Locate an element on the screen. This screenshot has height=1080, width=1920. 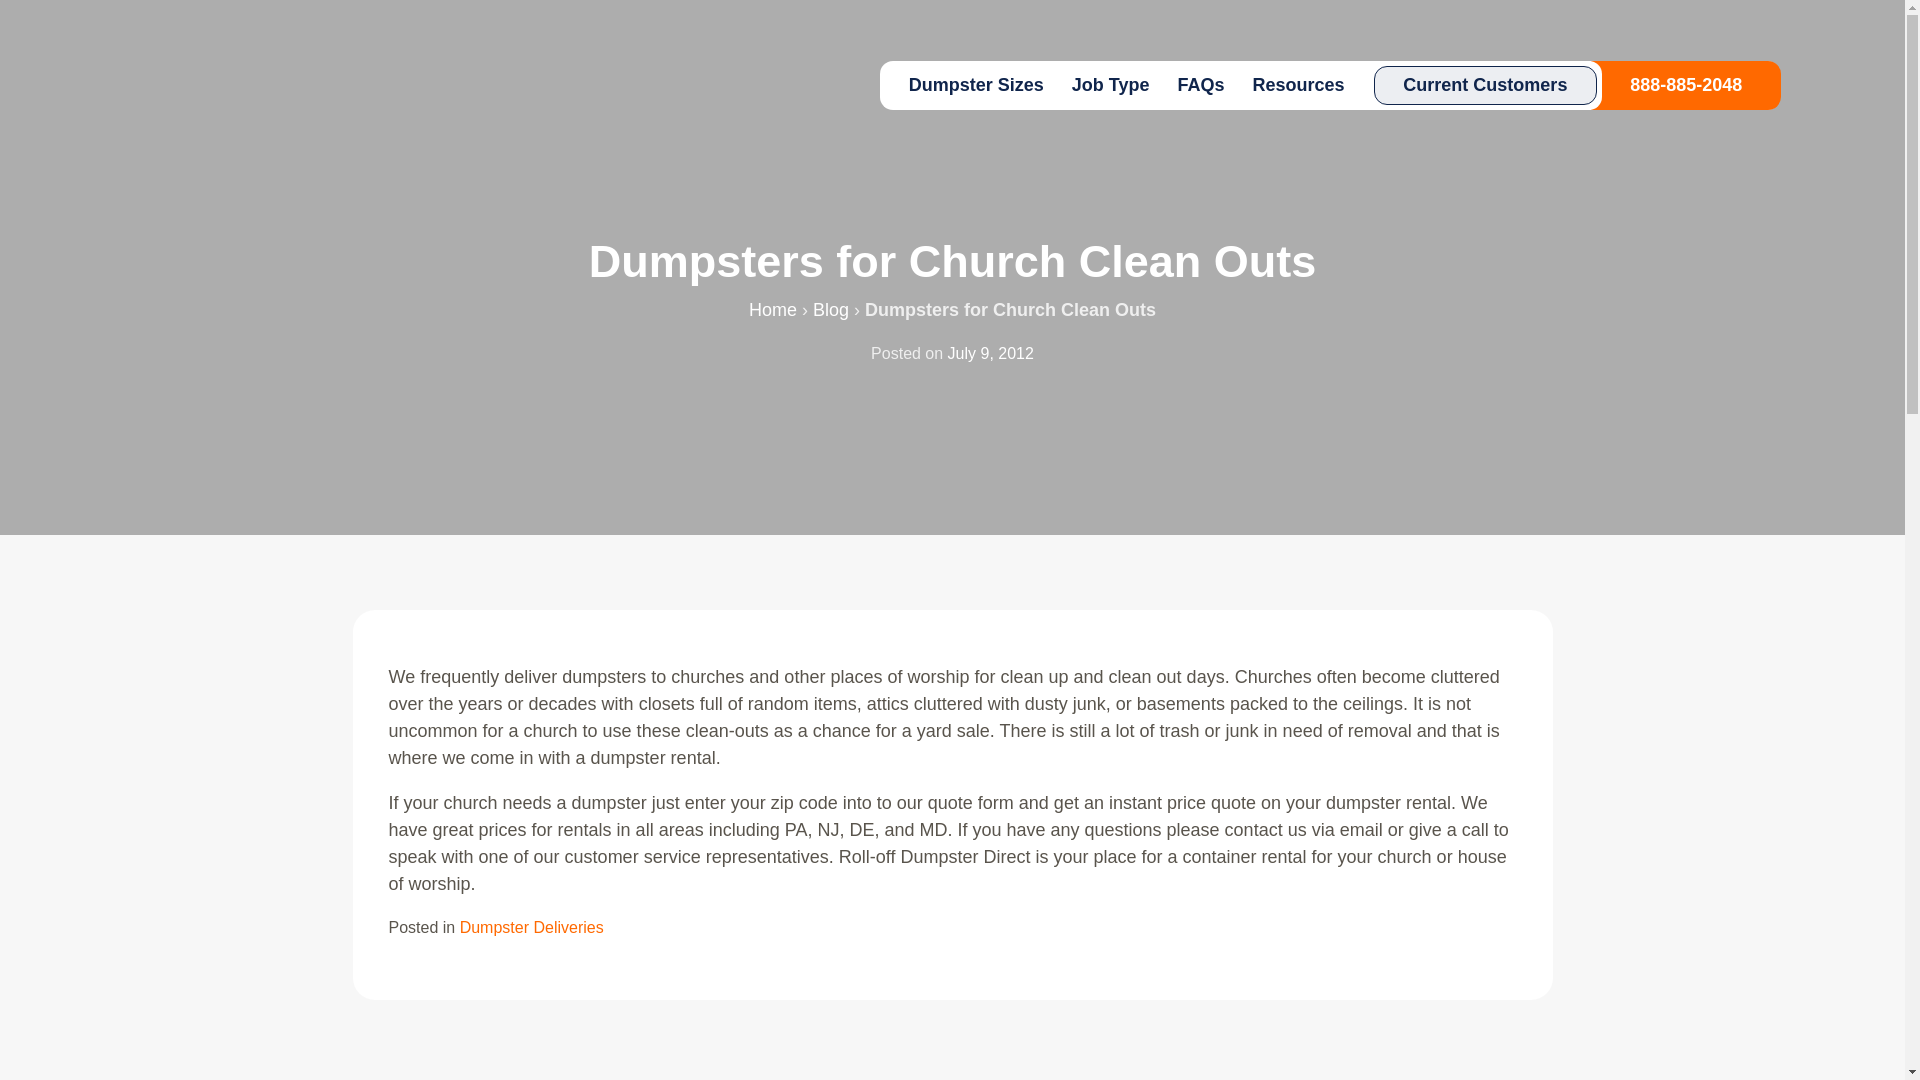
Dumpster Sizes is located at coordinates (976, 84).